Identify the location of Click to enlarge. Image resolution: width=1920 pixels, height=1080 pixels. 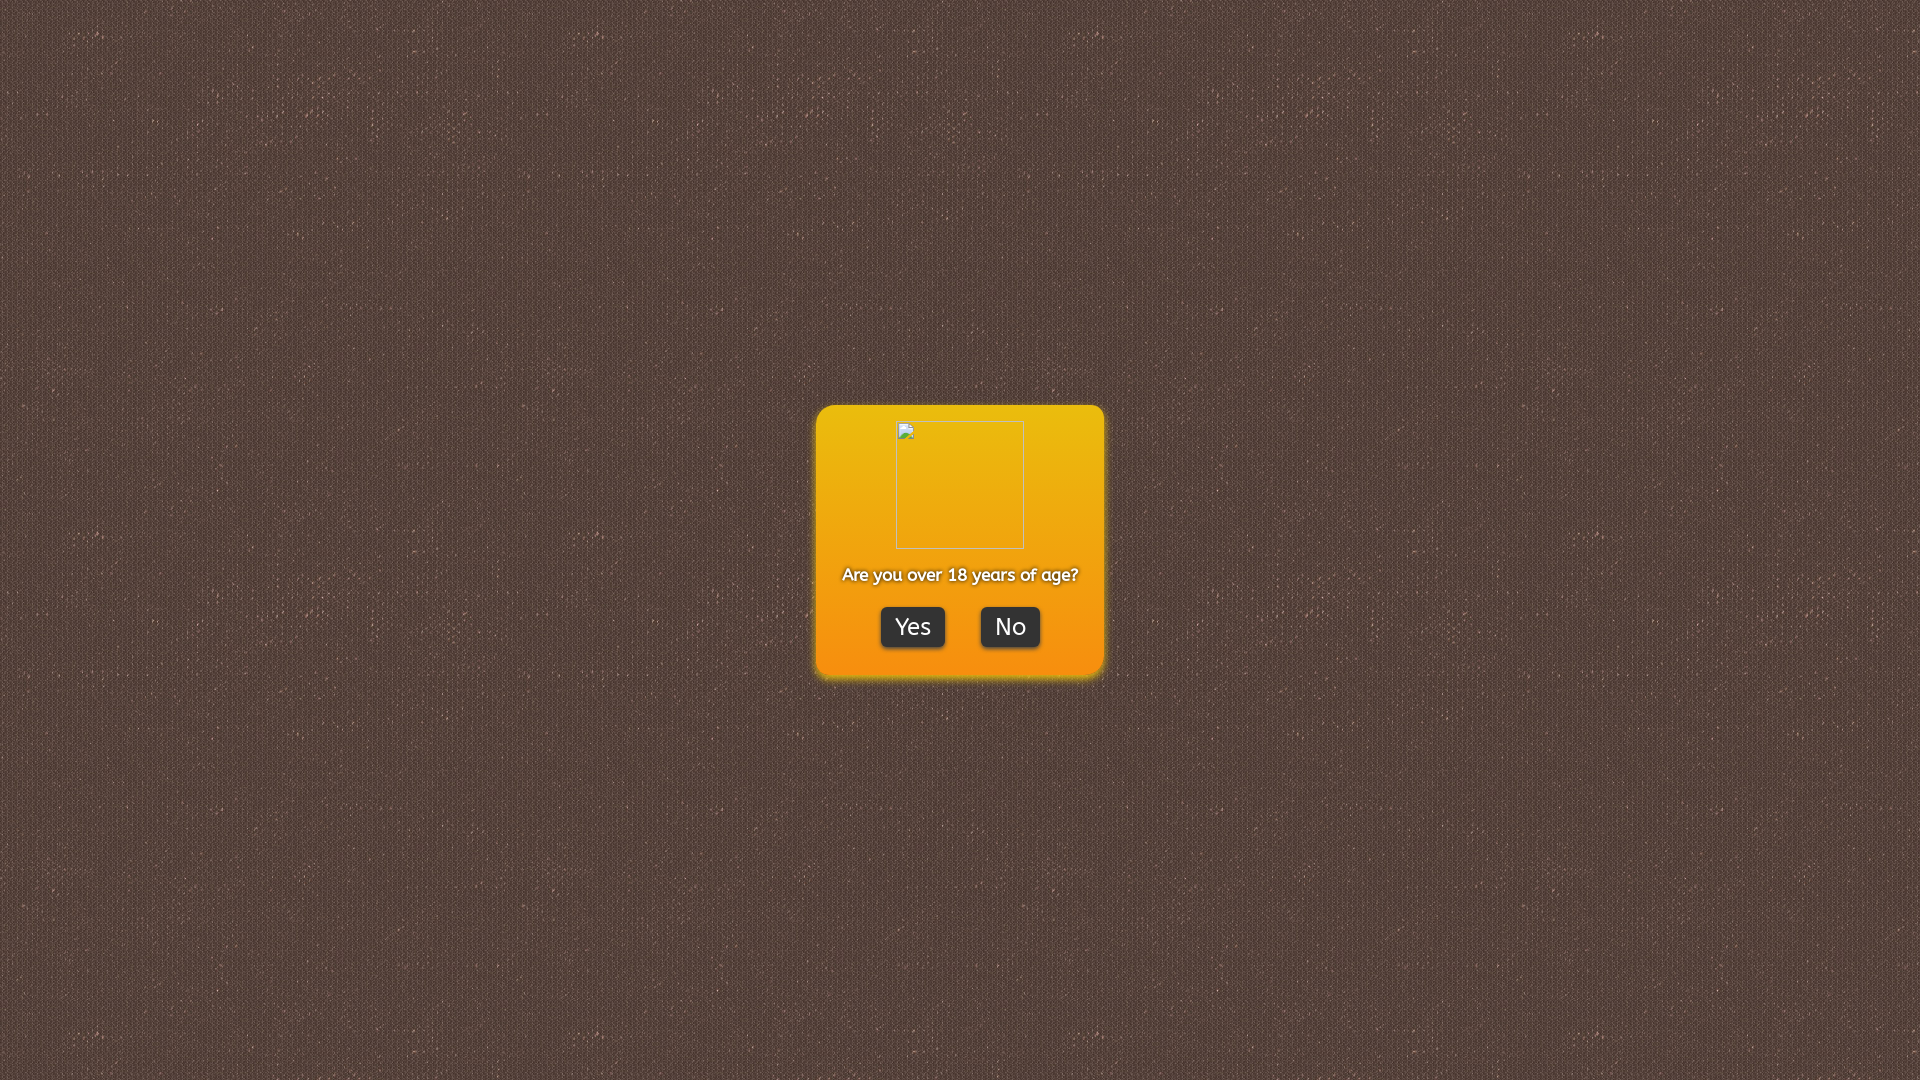
(674, 677).